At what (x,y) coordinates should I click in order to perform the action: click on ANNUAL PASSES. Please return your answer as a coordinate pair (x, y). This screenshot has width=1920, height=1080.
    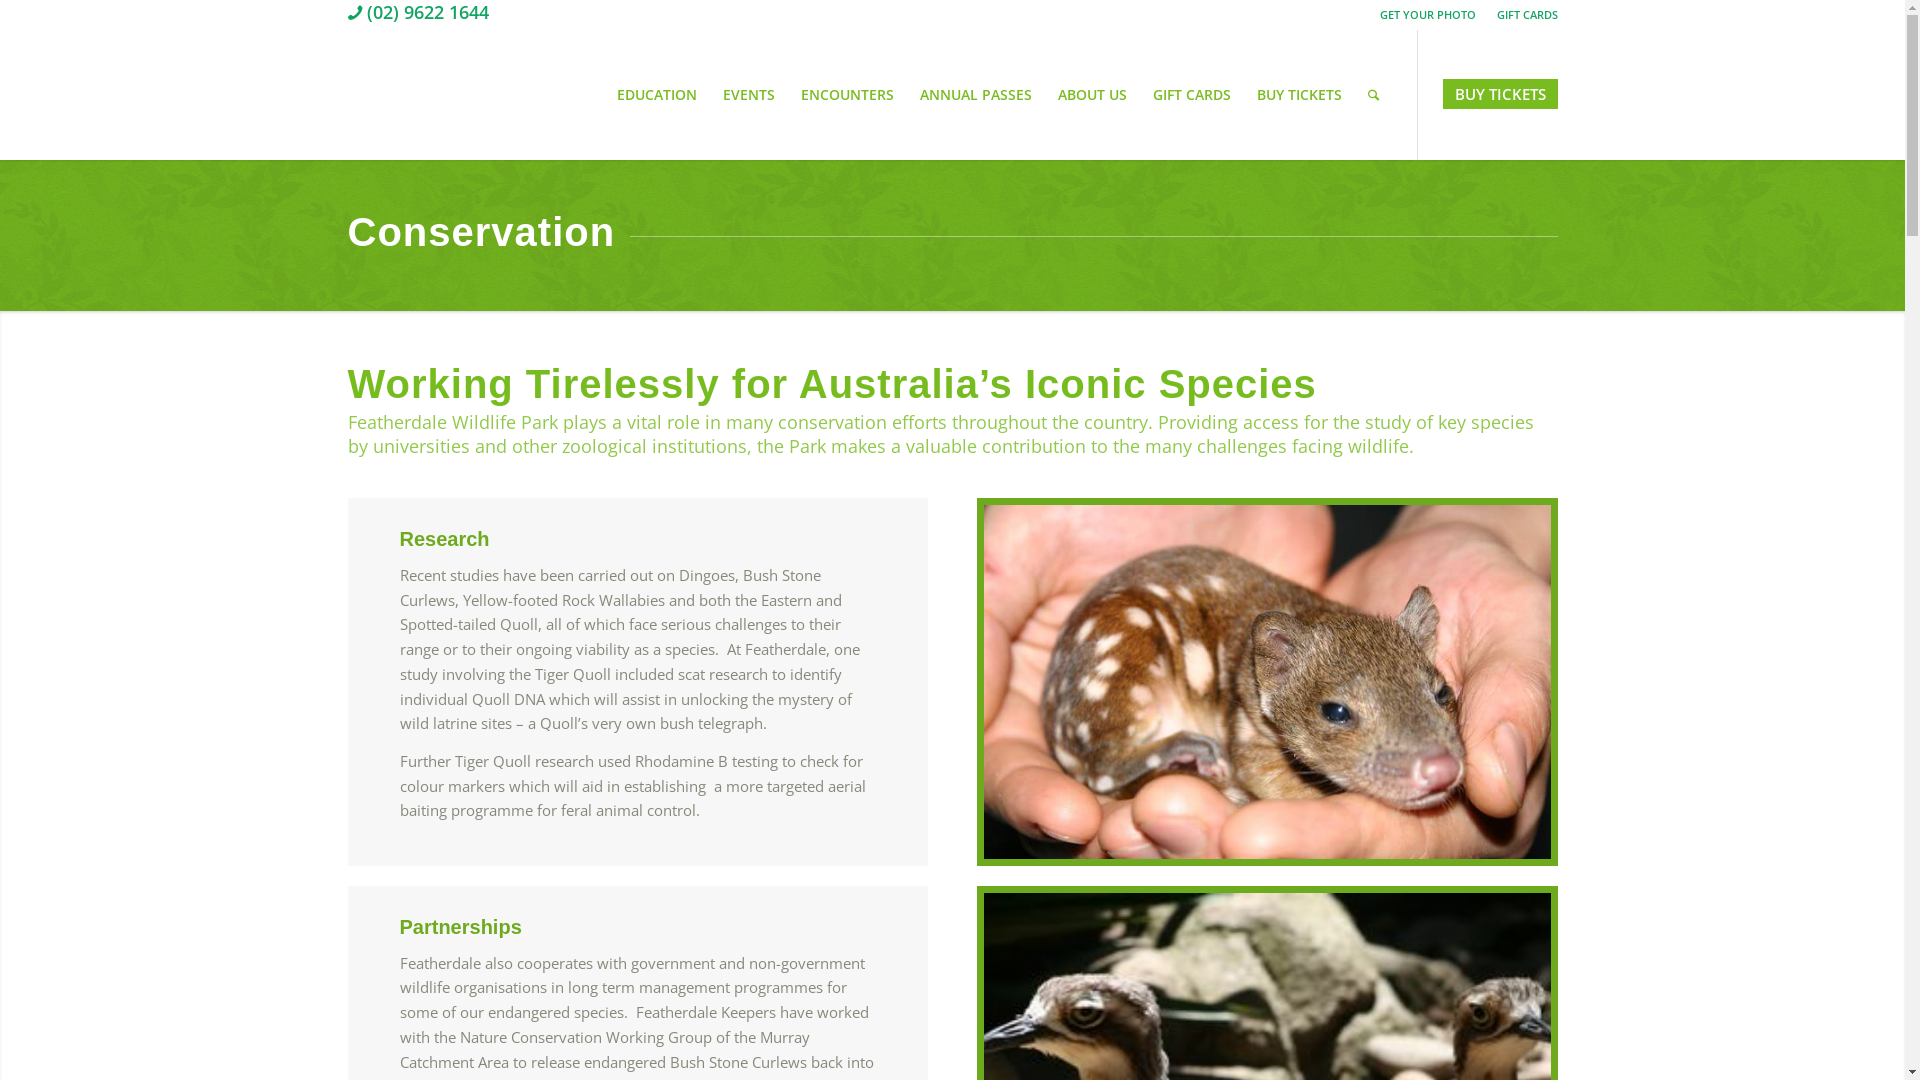
    Looking at the image, I should click on (975, 95).